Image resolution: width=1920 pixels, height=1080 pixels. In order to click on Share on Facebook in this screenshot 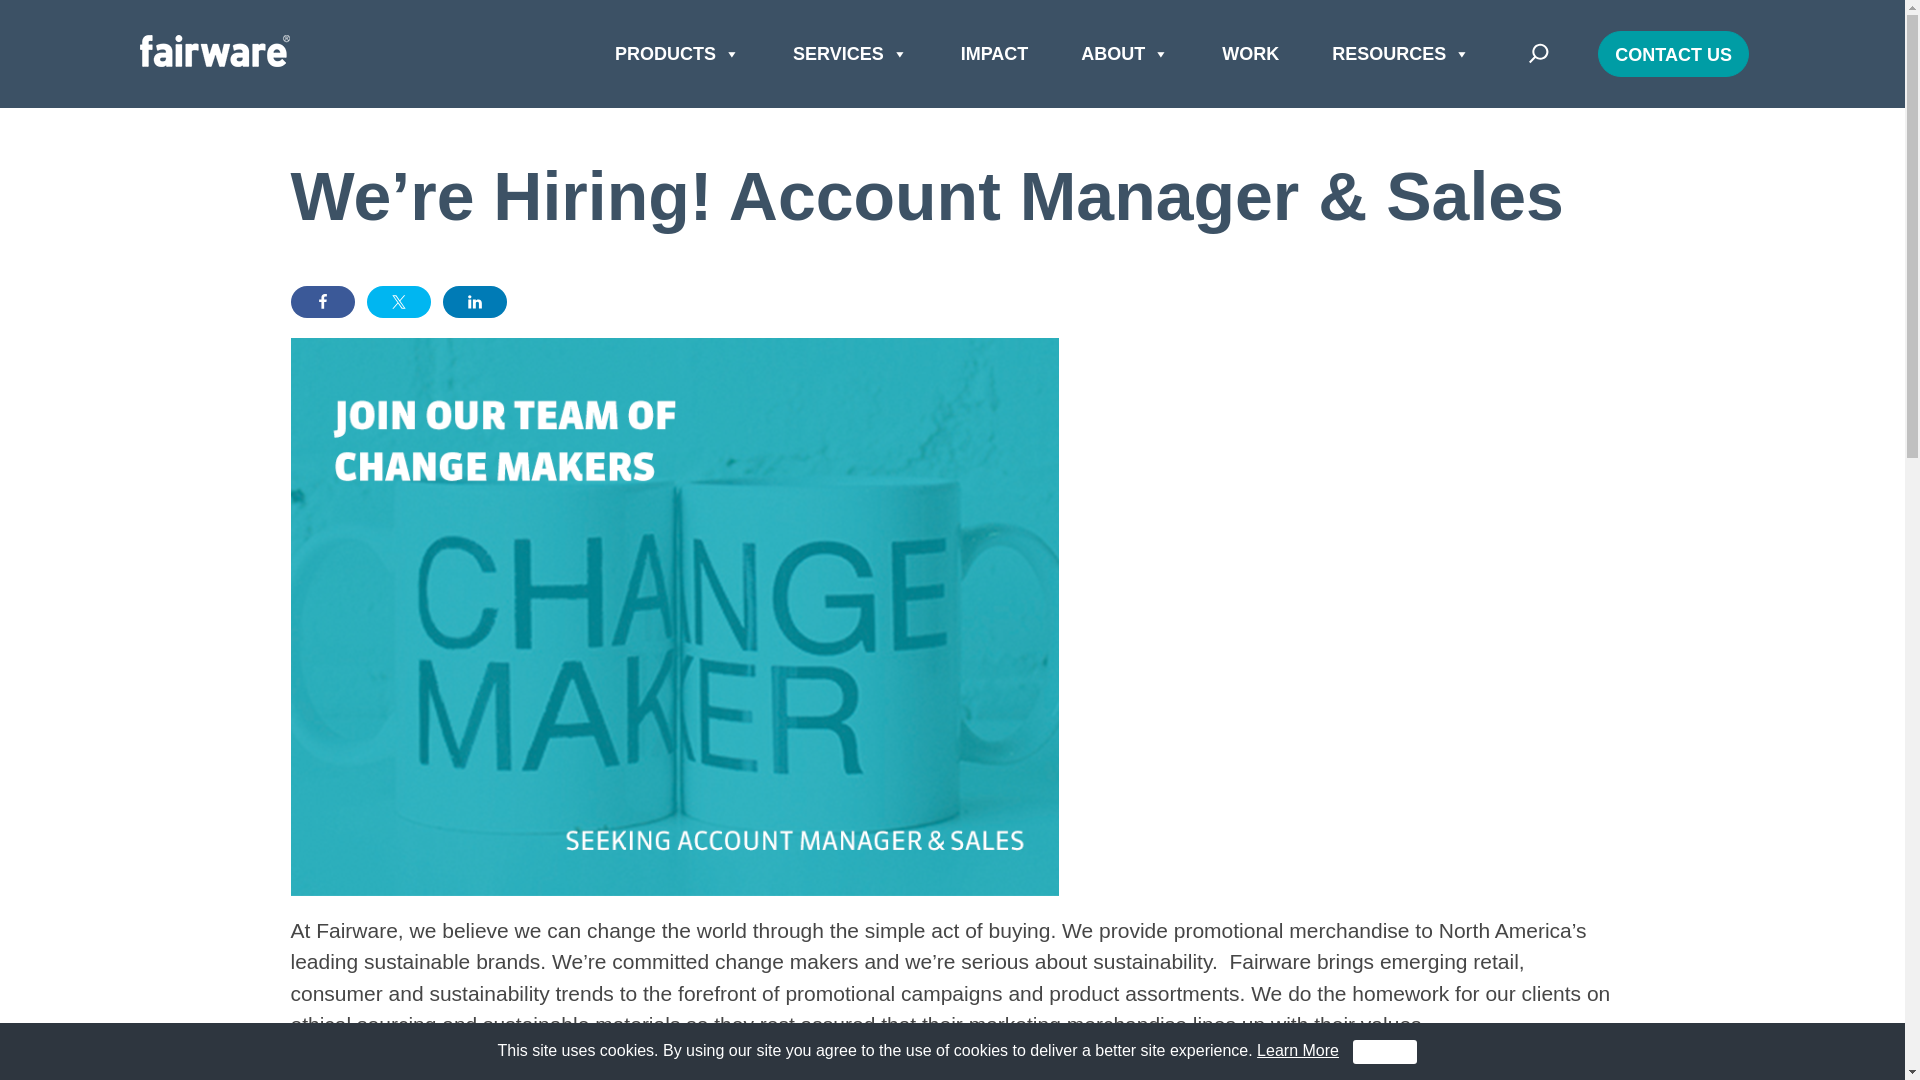, I will do `click(321, 302)`.